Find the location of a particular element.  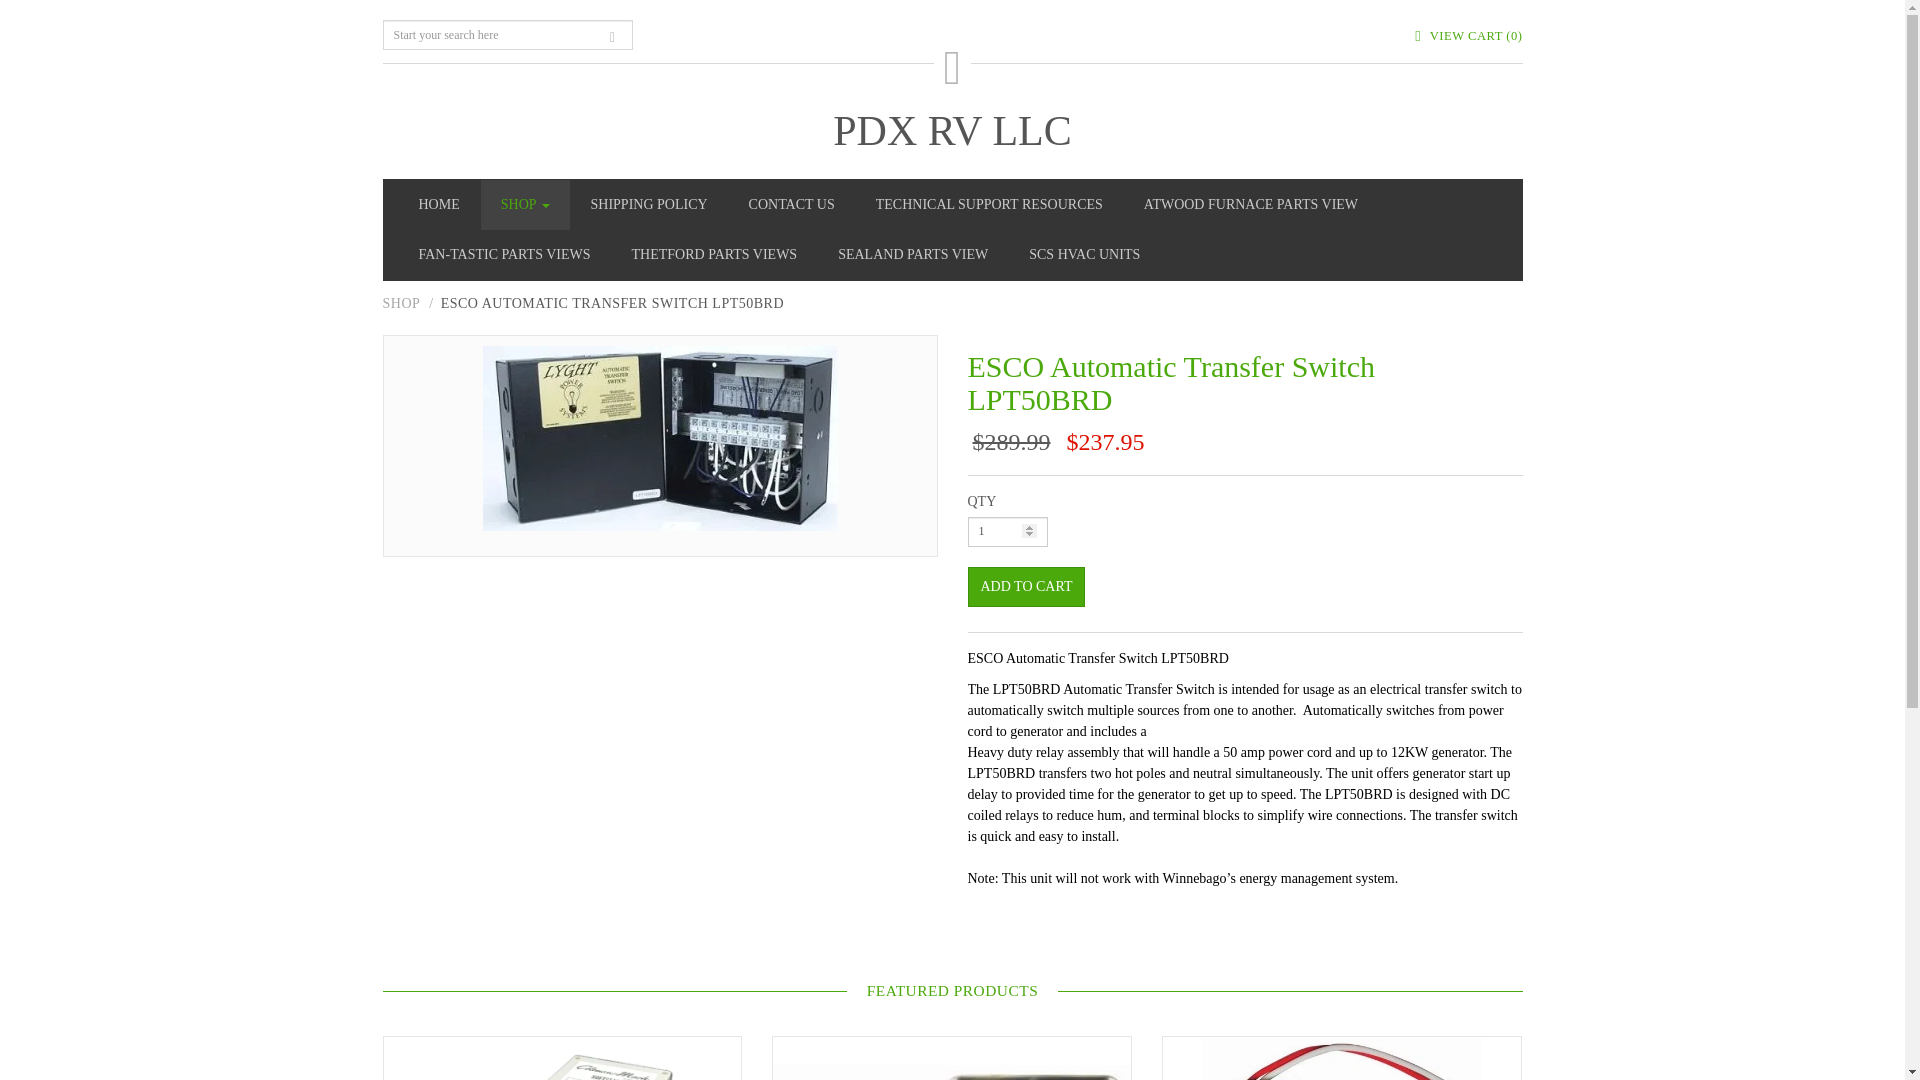

1 is located at coordinates (1008, 532).